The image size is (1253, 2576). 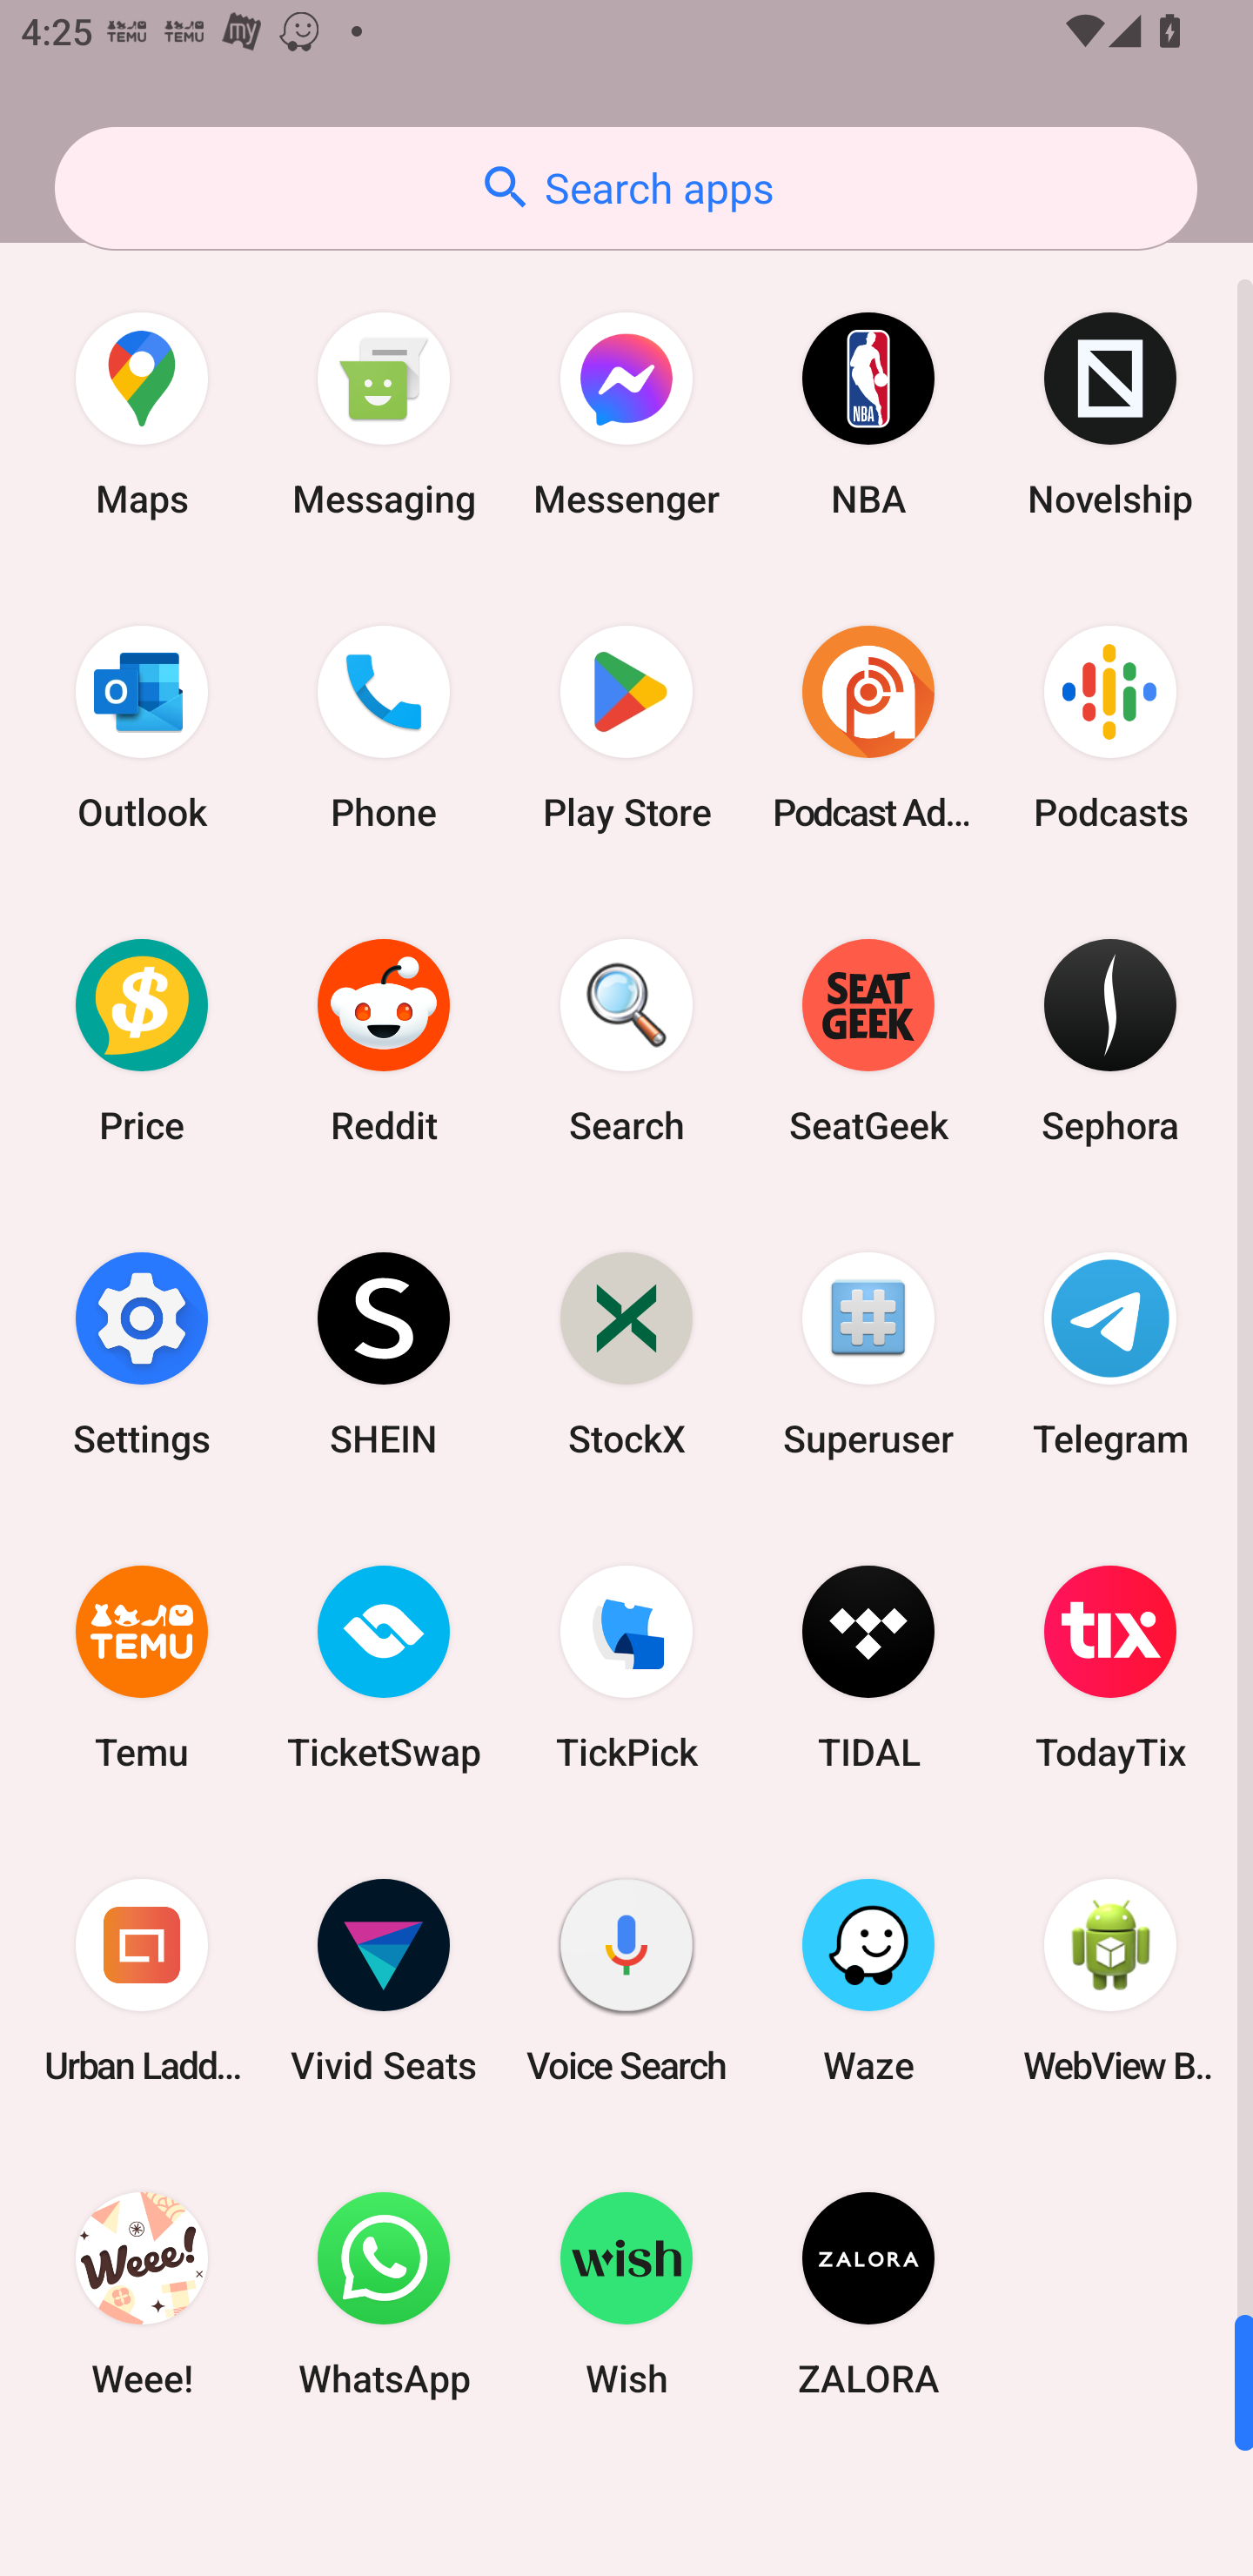 What do you see at coordinates (626, 414) in the screenshot?
I see `Messenger` at bounding box center [626, 414].